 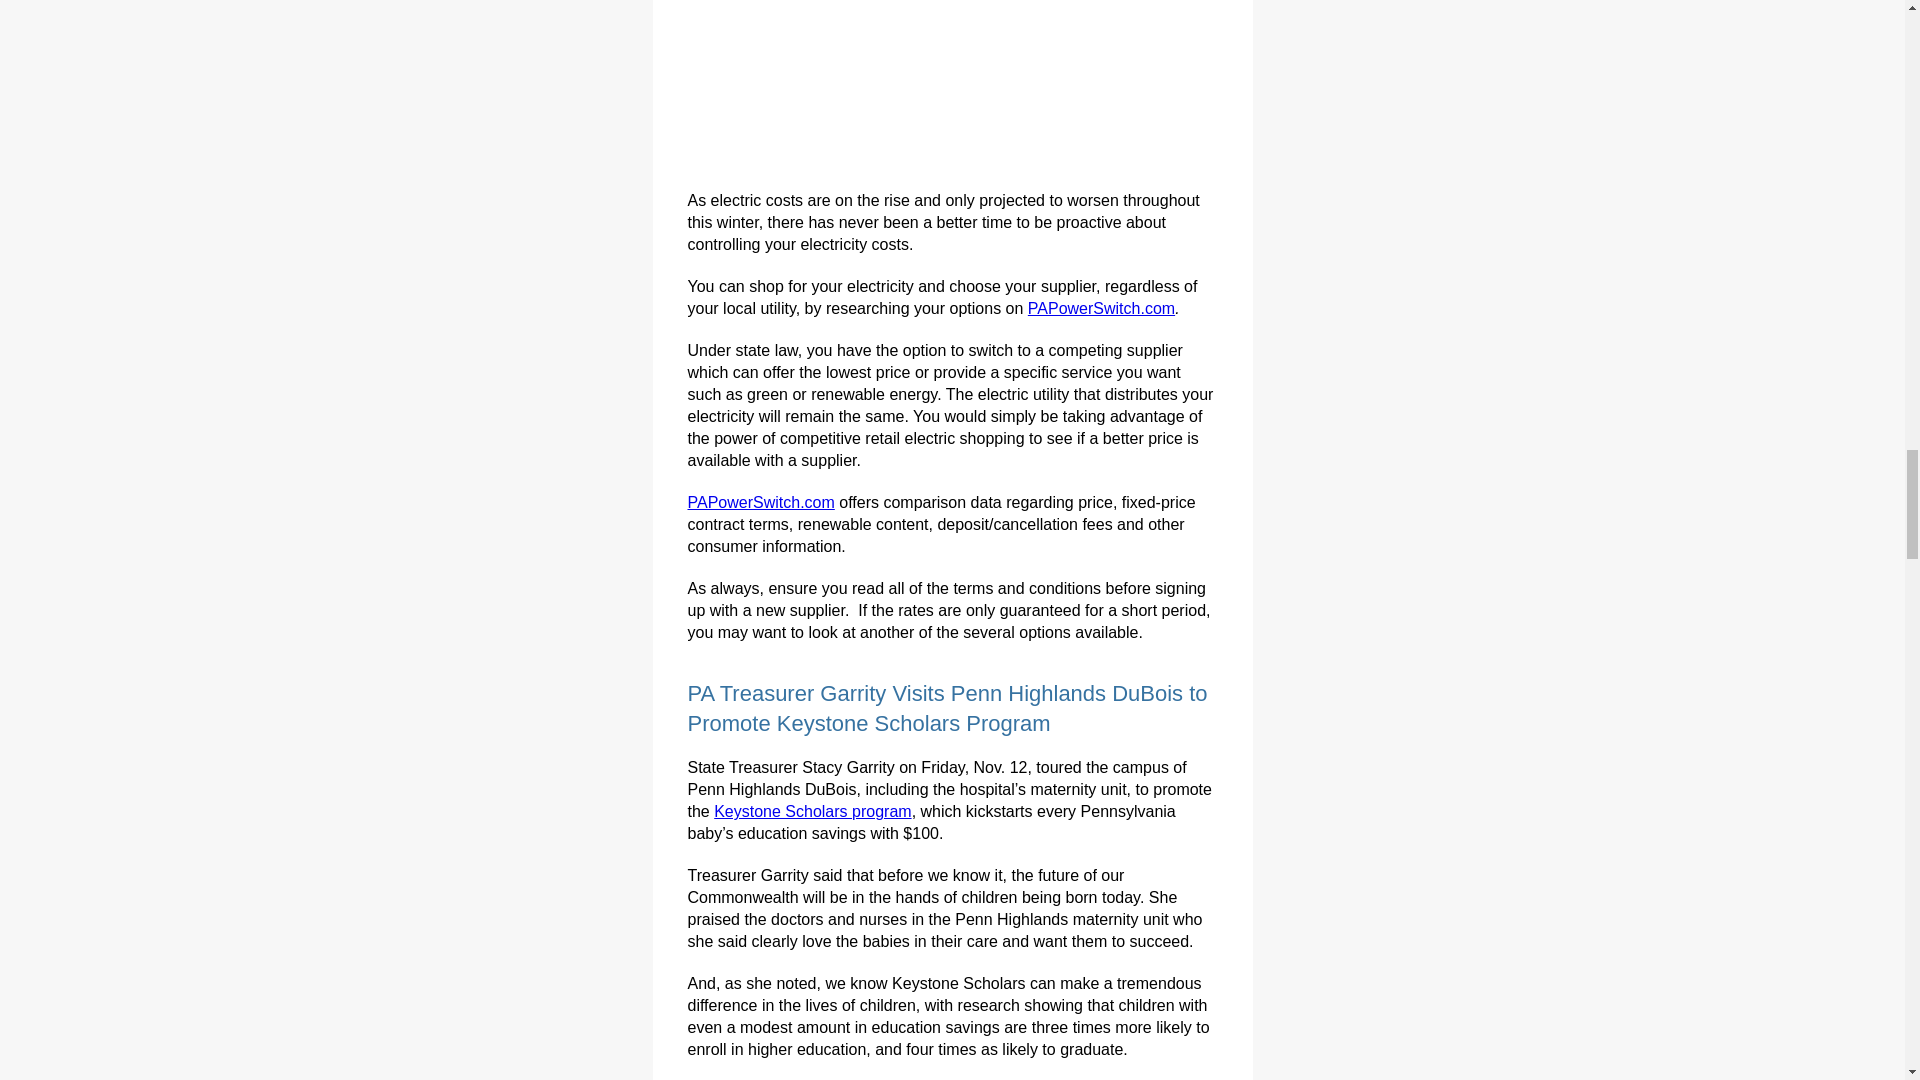 What do you see at coordinates (761, 502) in the screenshot?
I see `PAPowerSwitch.com` at bounding box center [761, 502].